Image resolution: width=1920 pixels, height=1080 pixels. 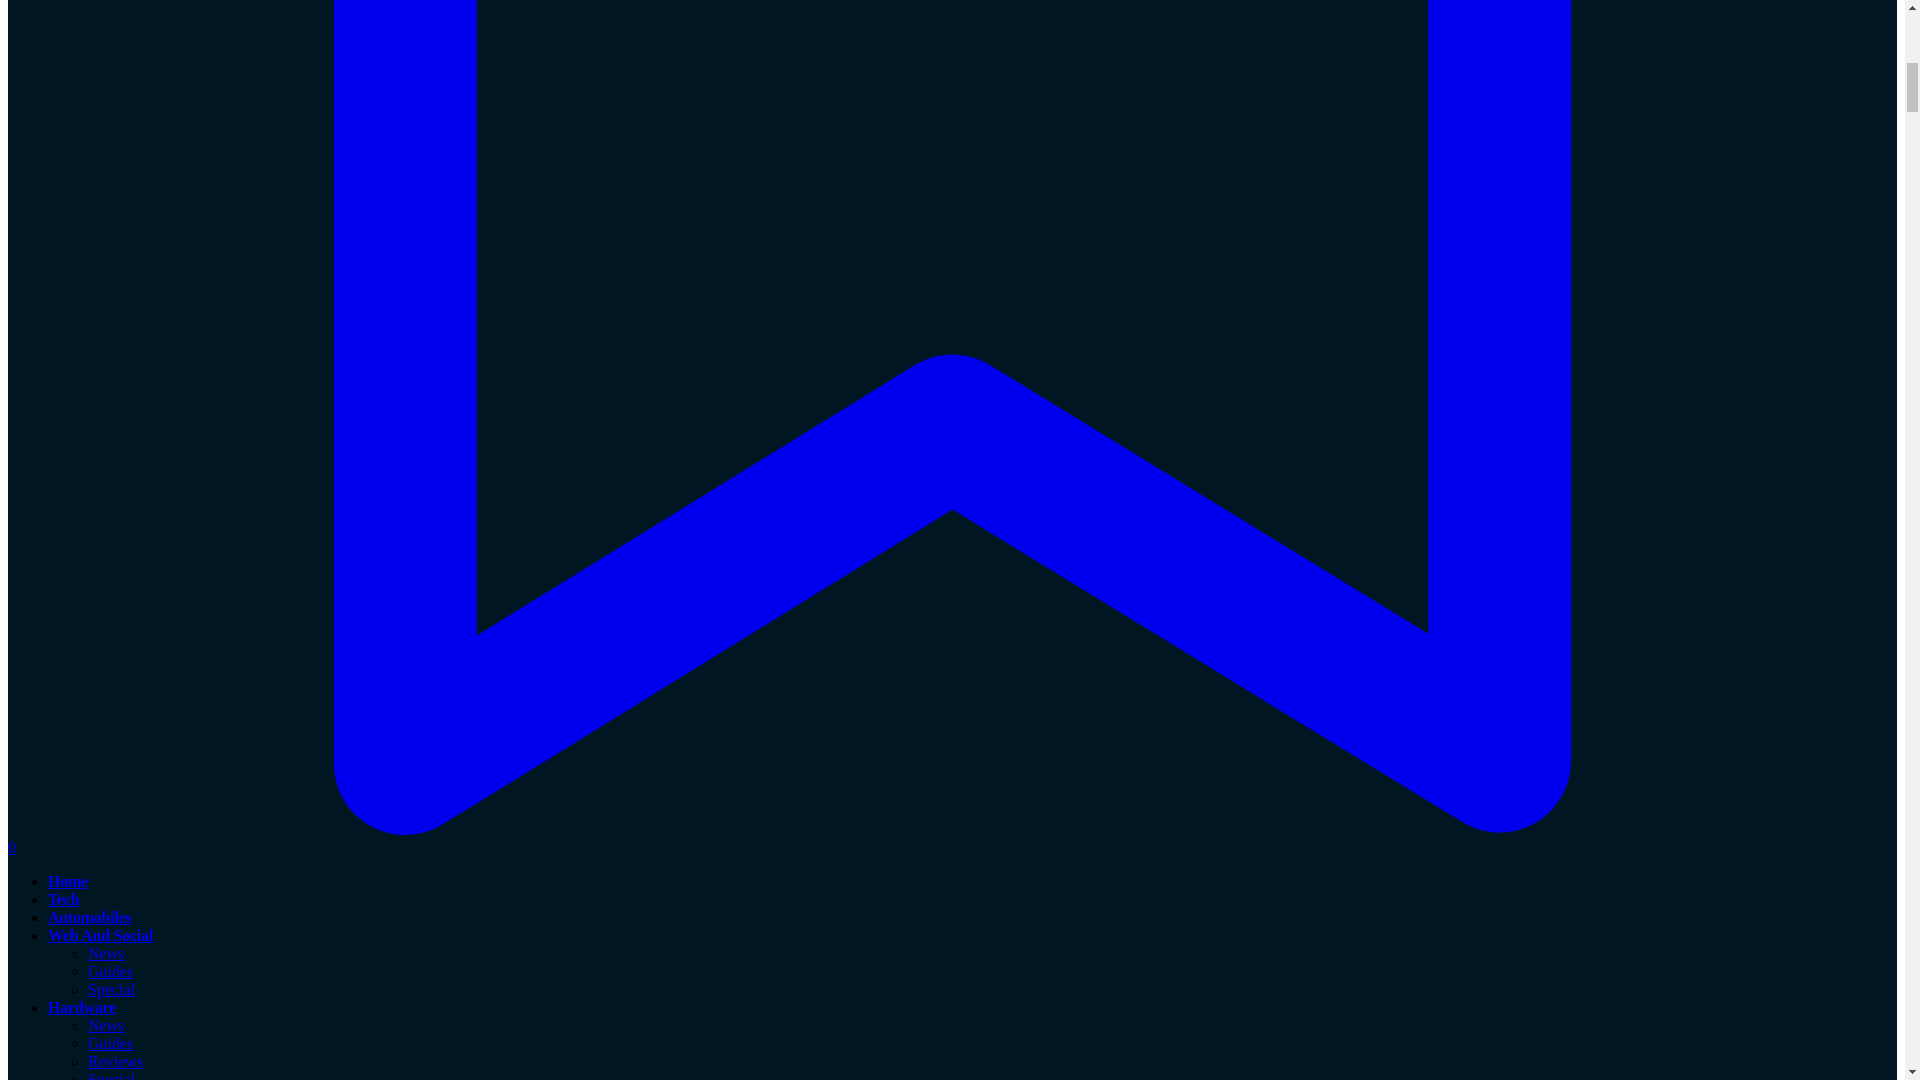 I want to click on Tech, so click(x=63, y=900).